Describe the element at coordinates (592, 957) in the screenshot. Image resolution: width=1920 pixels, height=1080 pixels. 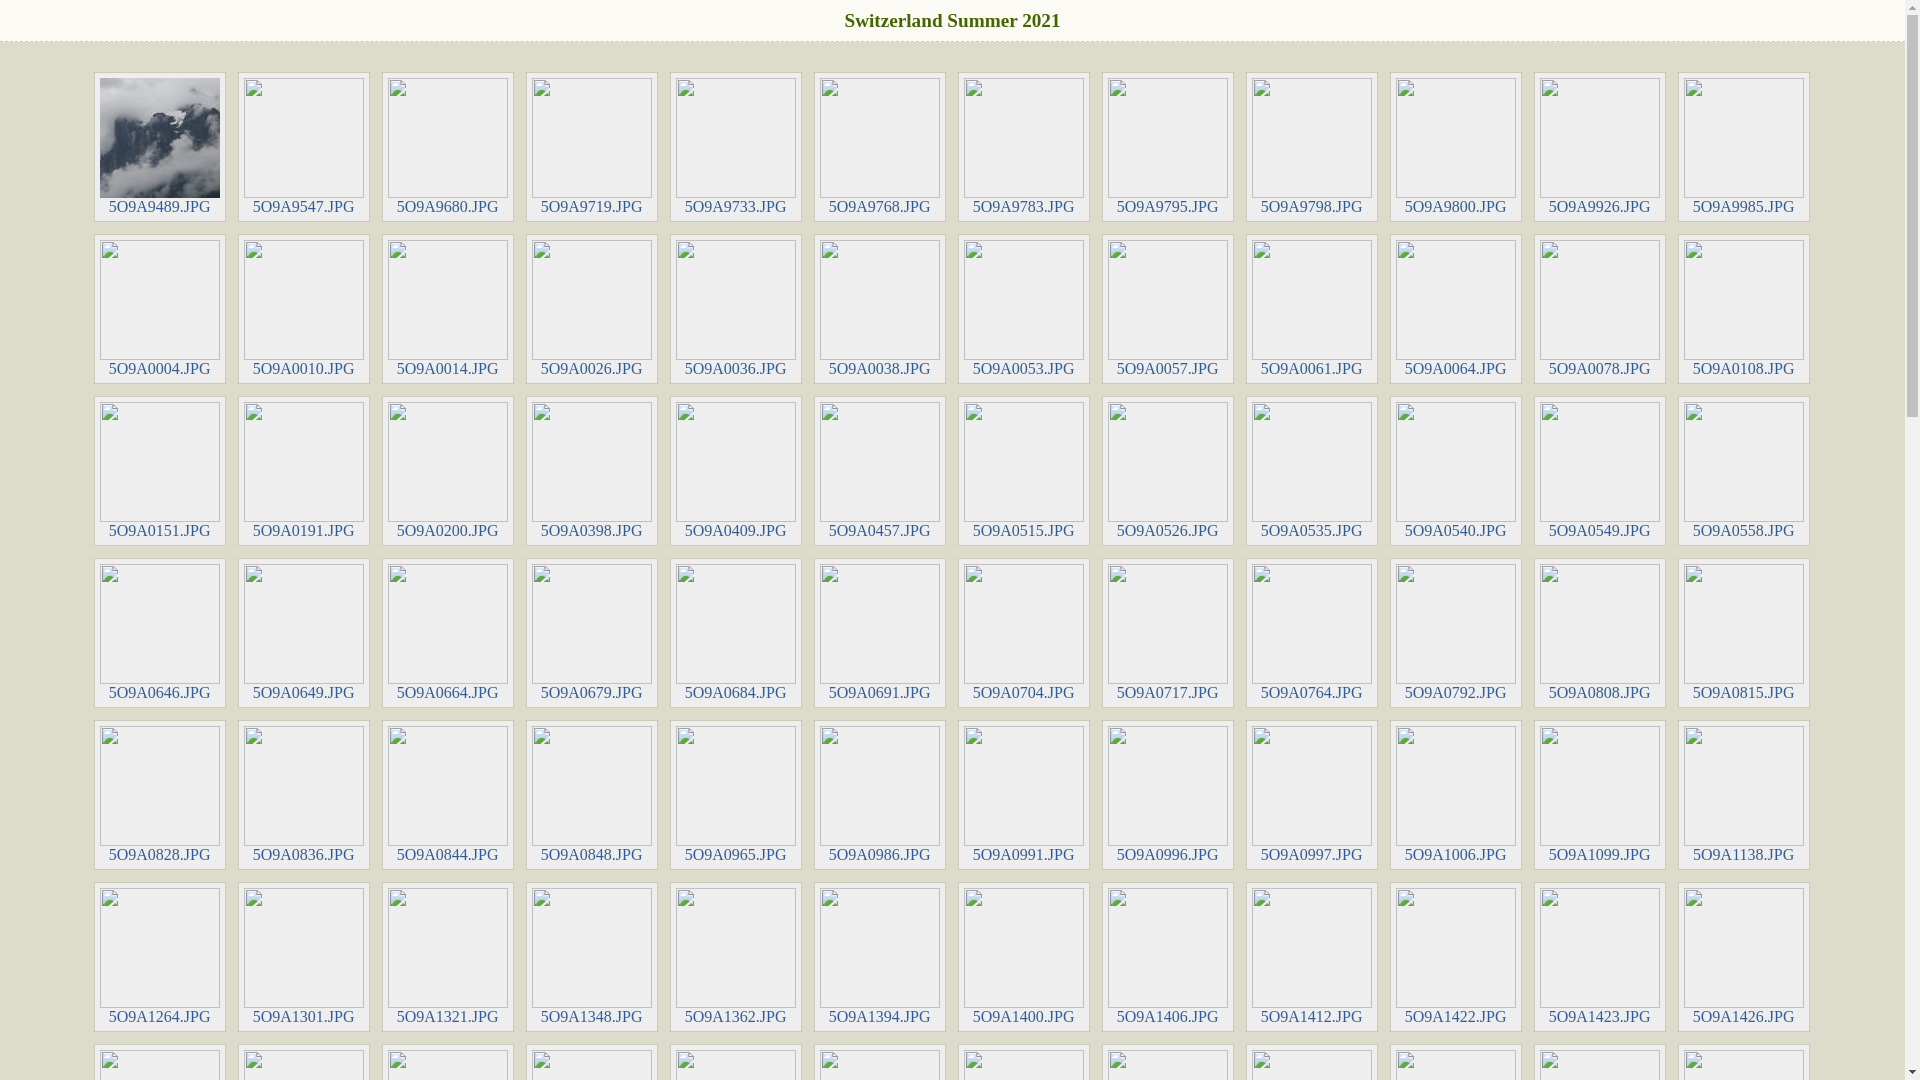
I see `5O9A1348.JPG` at that location.